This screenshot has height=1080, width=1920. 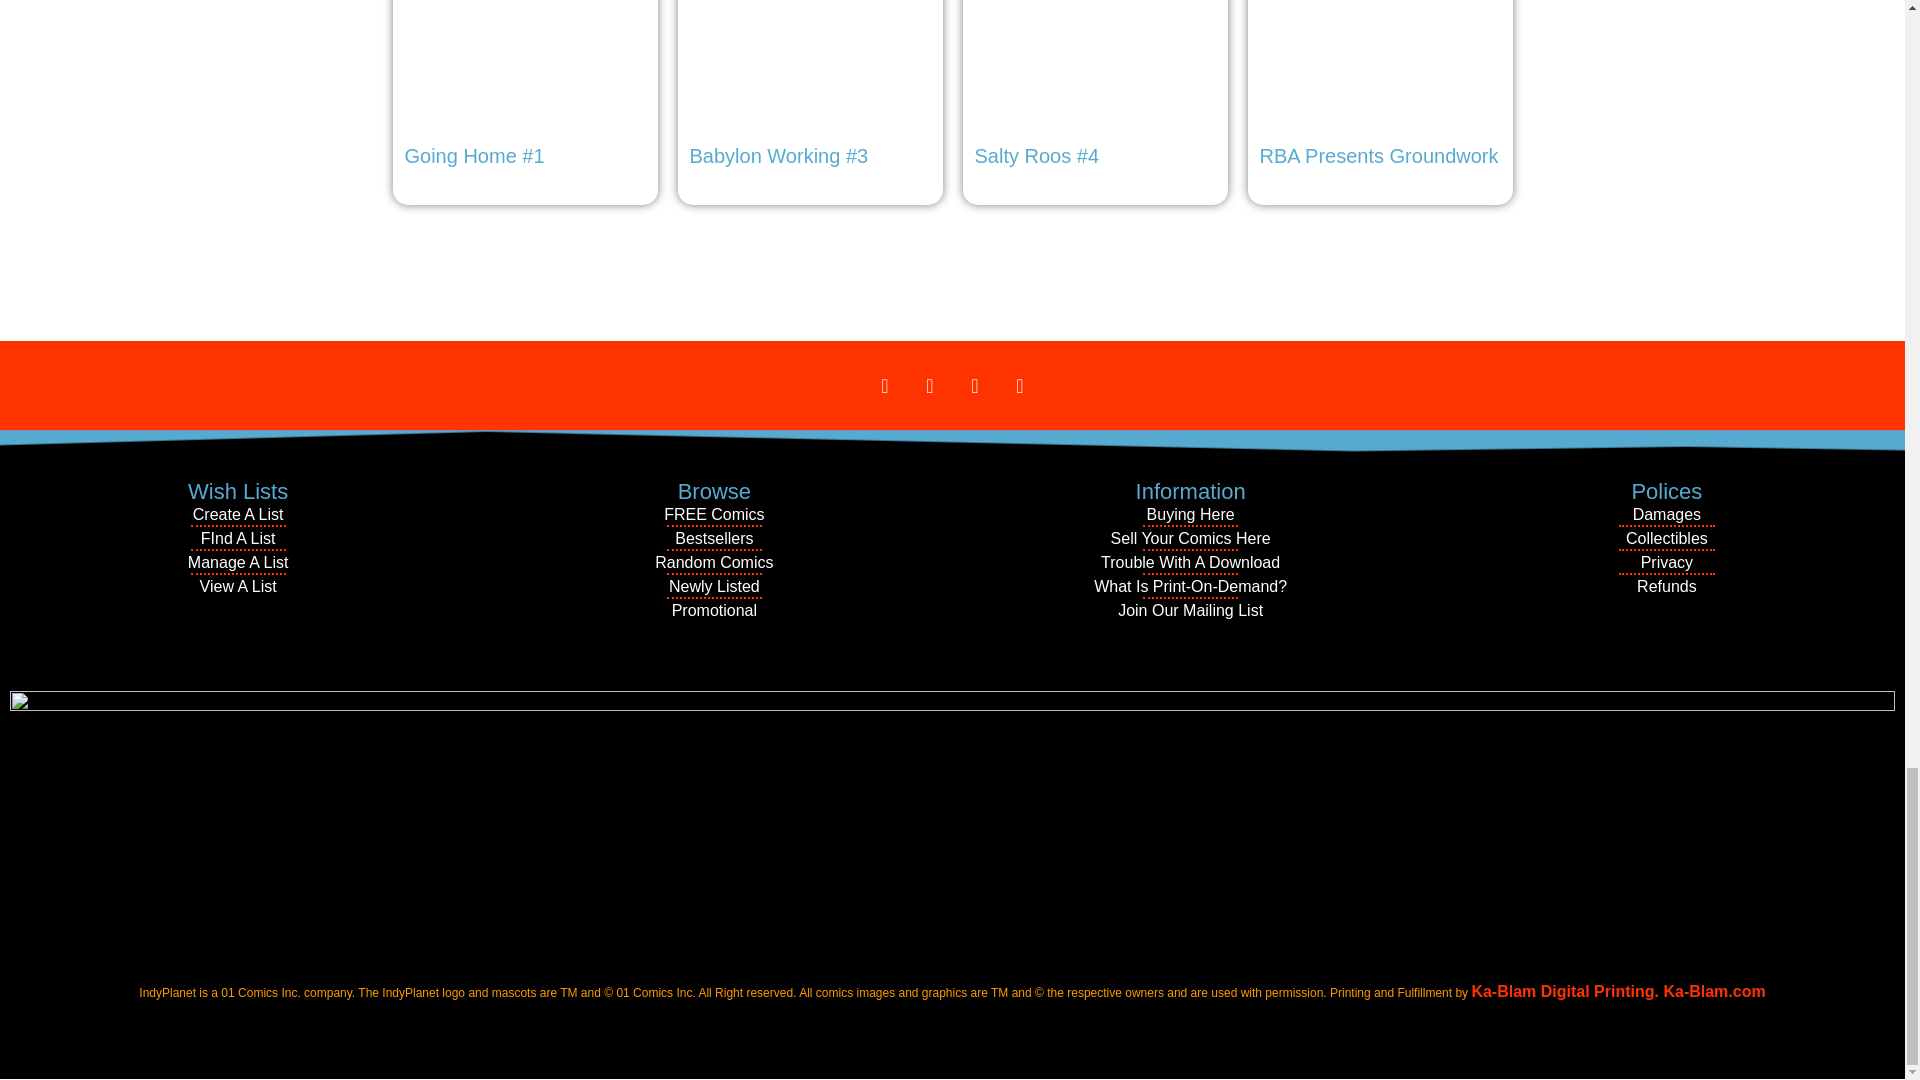 What do you see at coordinates (1190, 586) in the screenshot?
I see `What Is Print-On-Demand?` at bounding box center [1190, 586].